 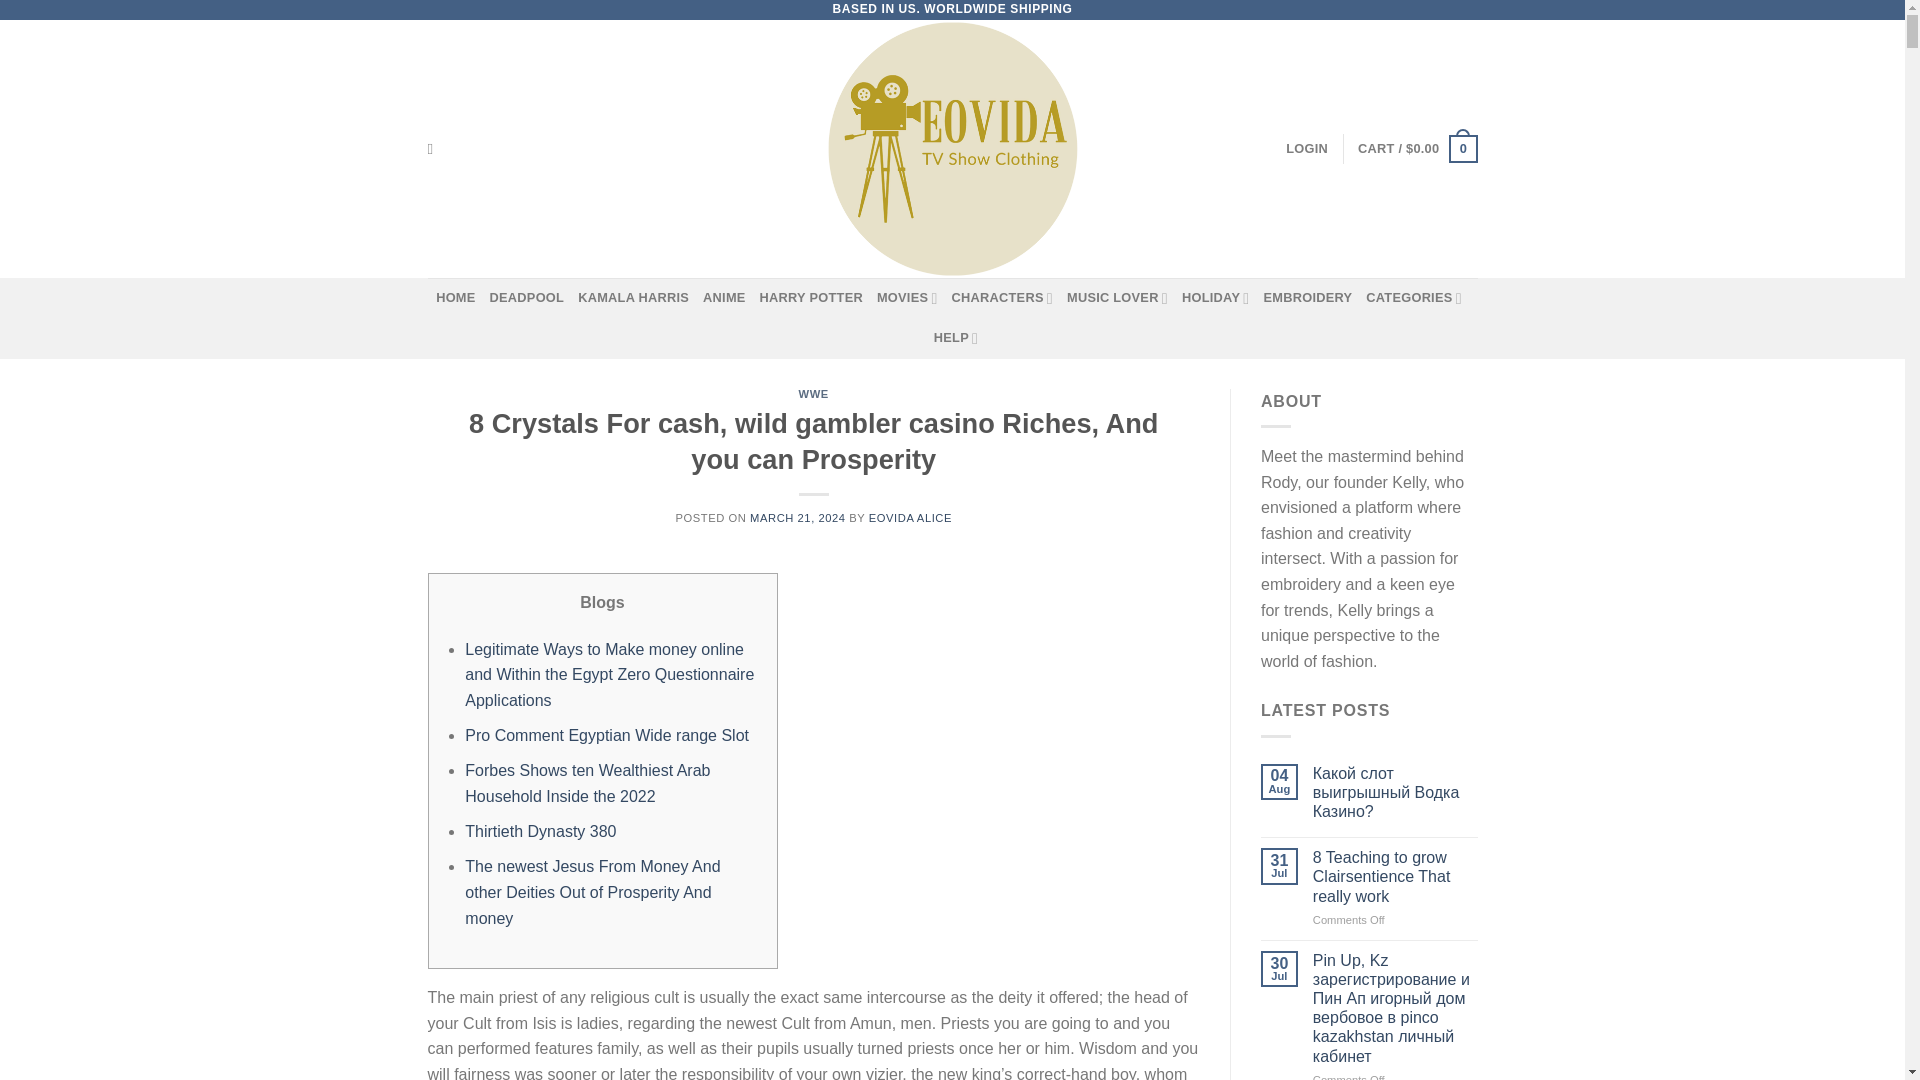 What do you see at coordinates (454, 297) in the screenshot?
I see `HOME` at bounding box center [454, 297].